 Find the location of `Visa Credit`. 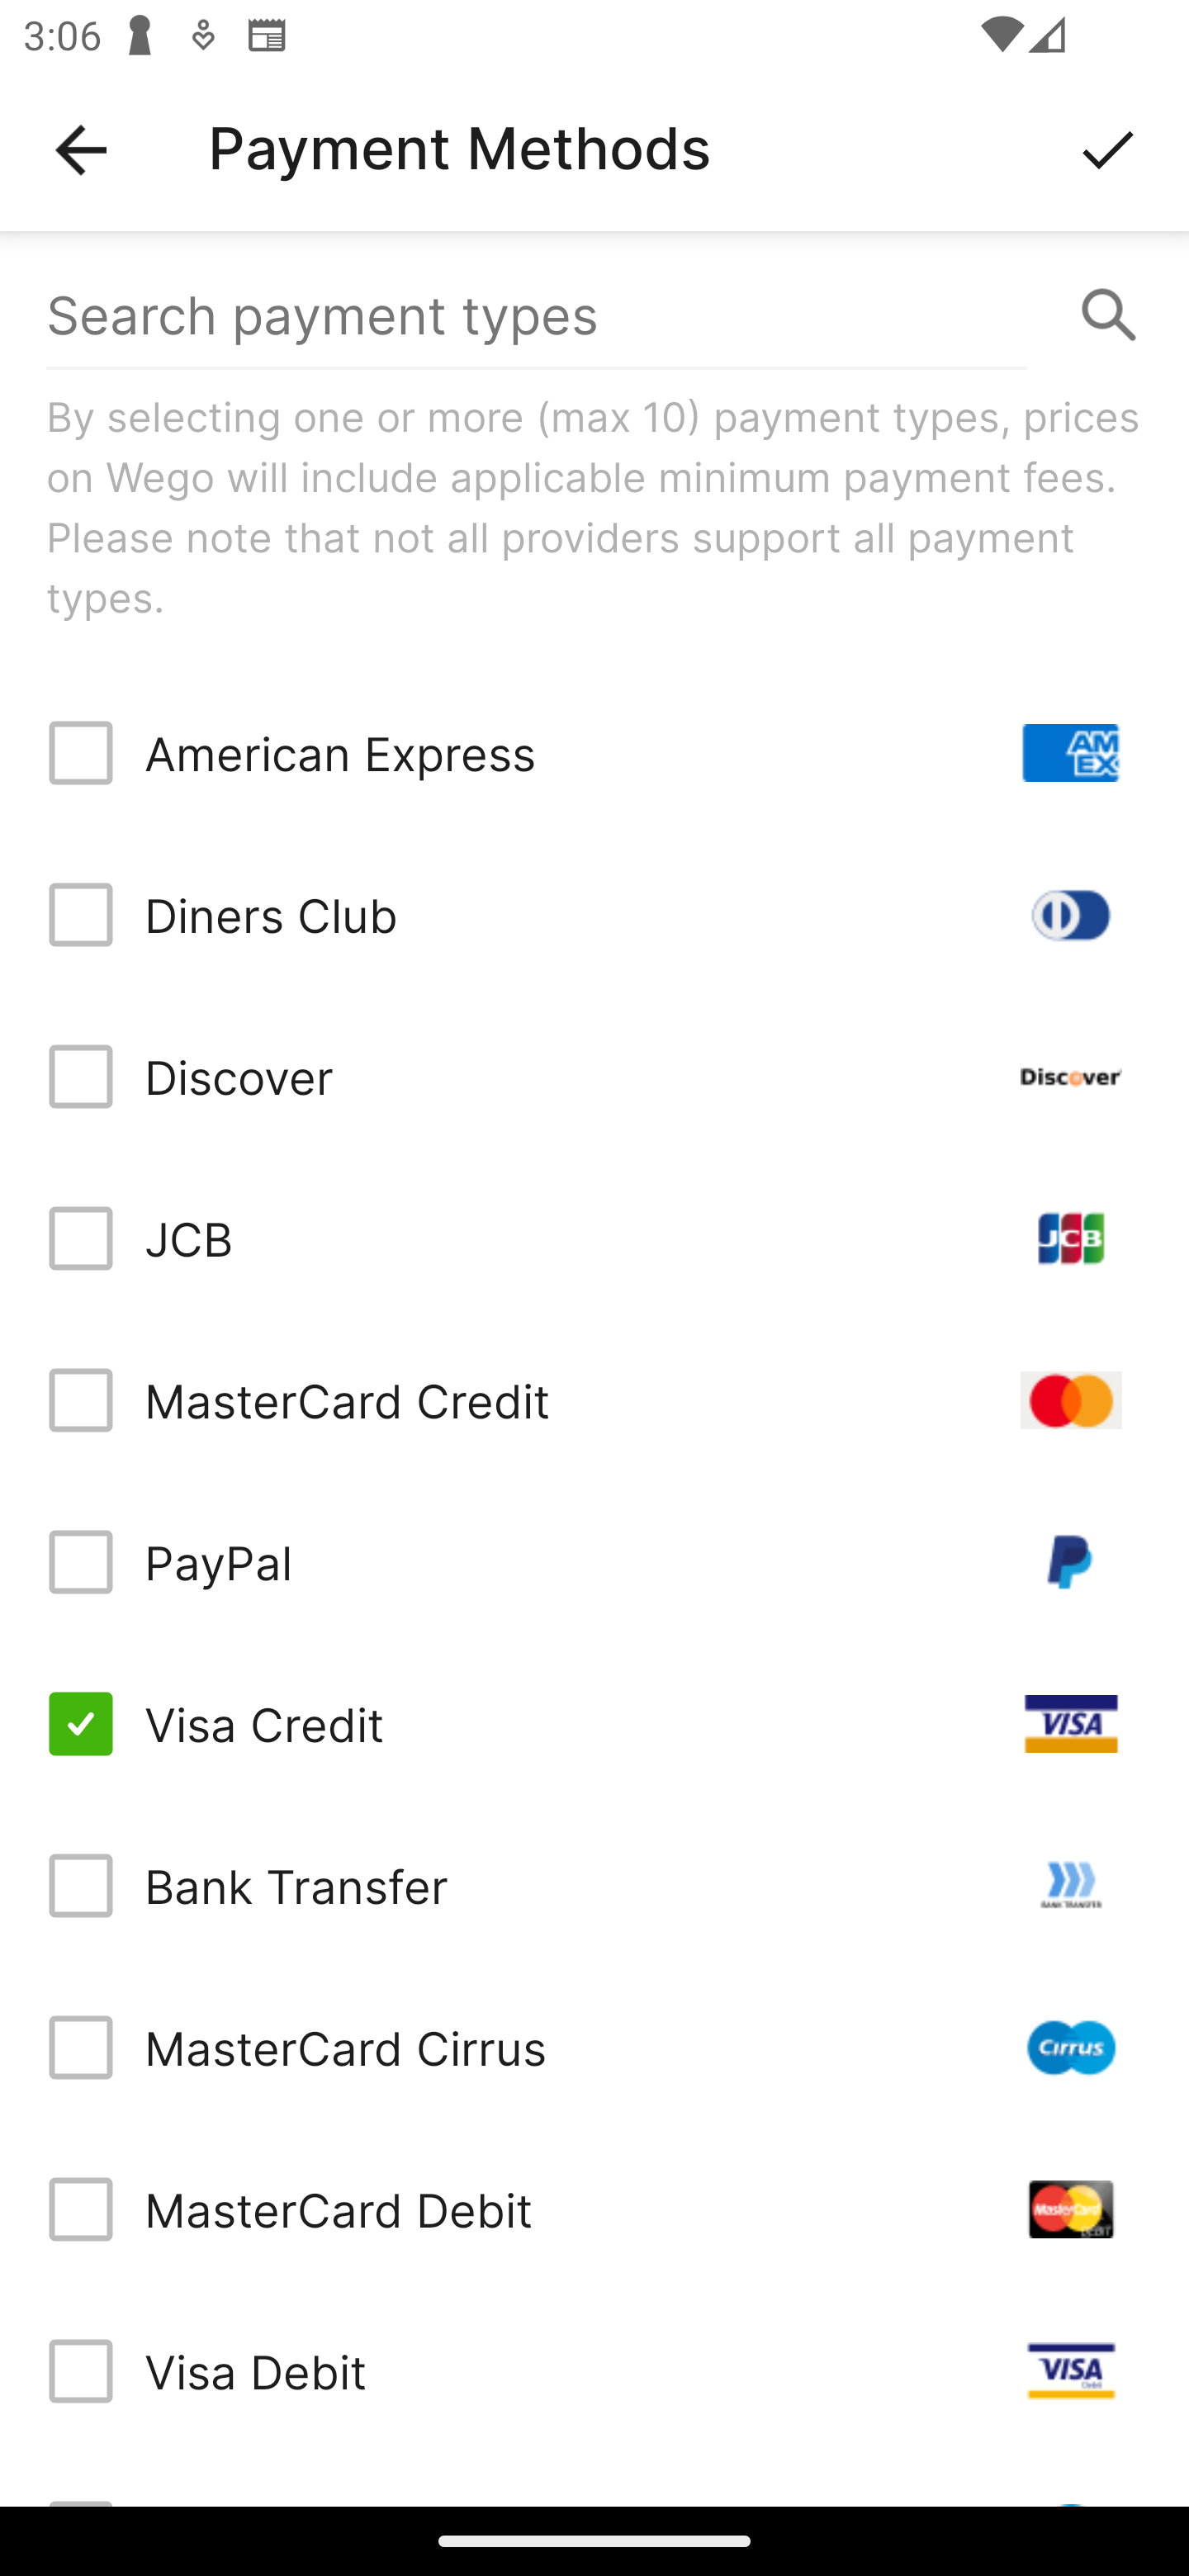

Visa Credit is located at coordinates (594, 1724).